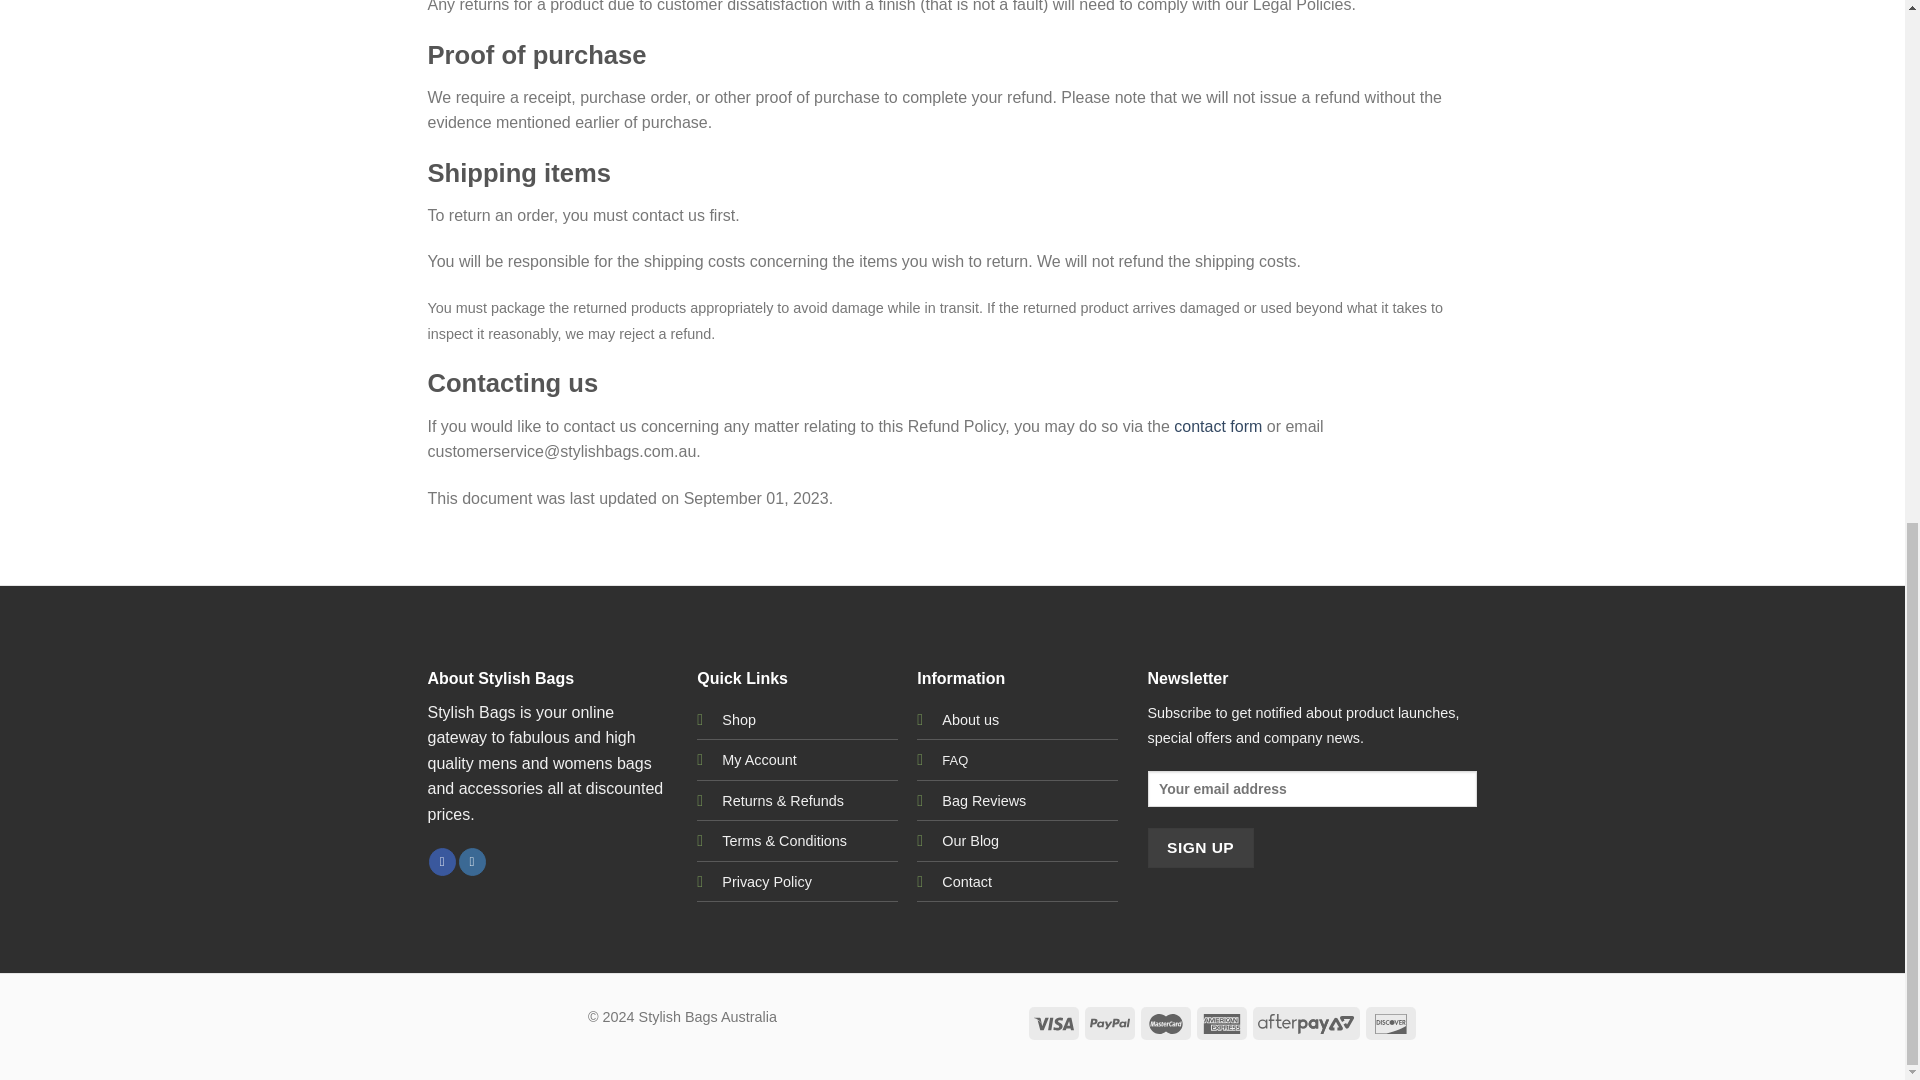  What do you see at coordinates (472, 861) in the screenshot?
I see `Follow on Instagram` at bounding box center [472, 861].